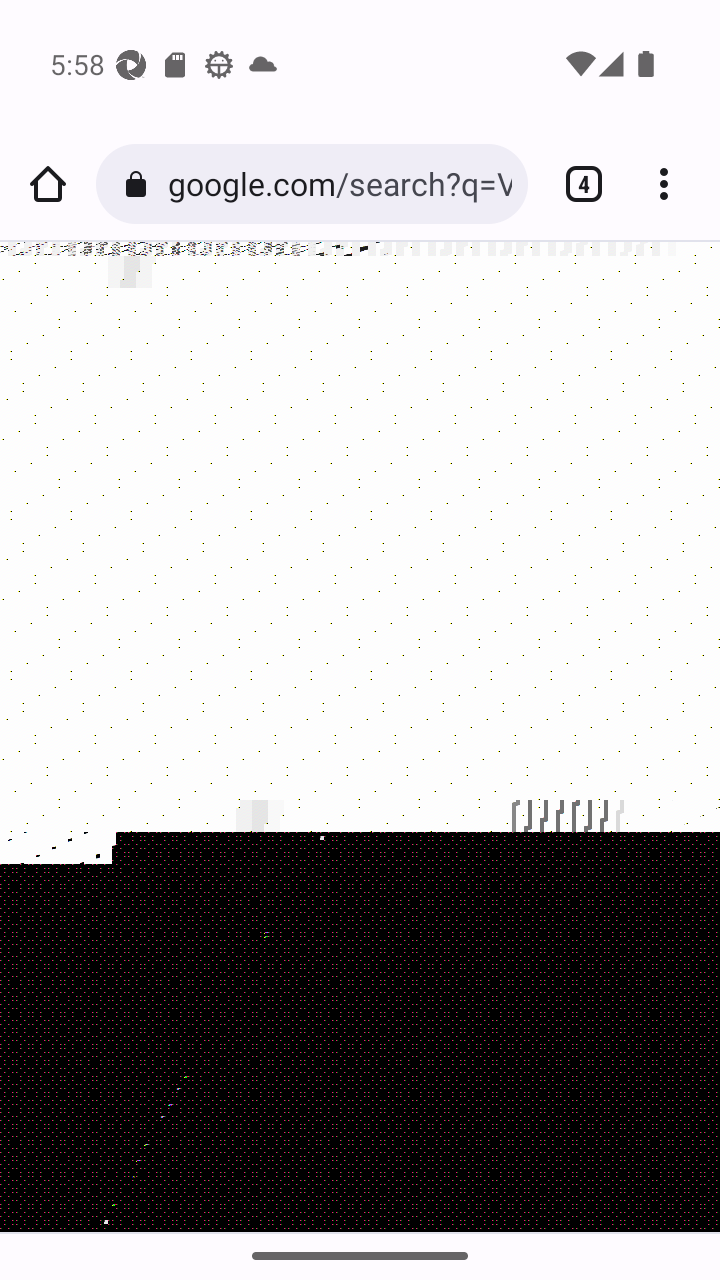  I want to click on Home, so click(48, 184).